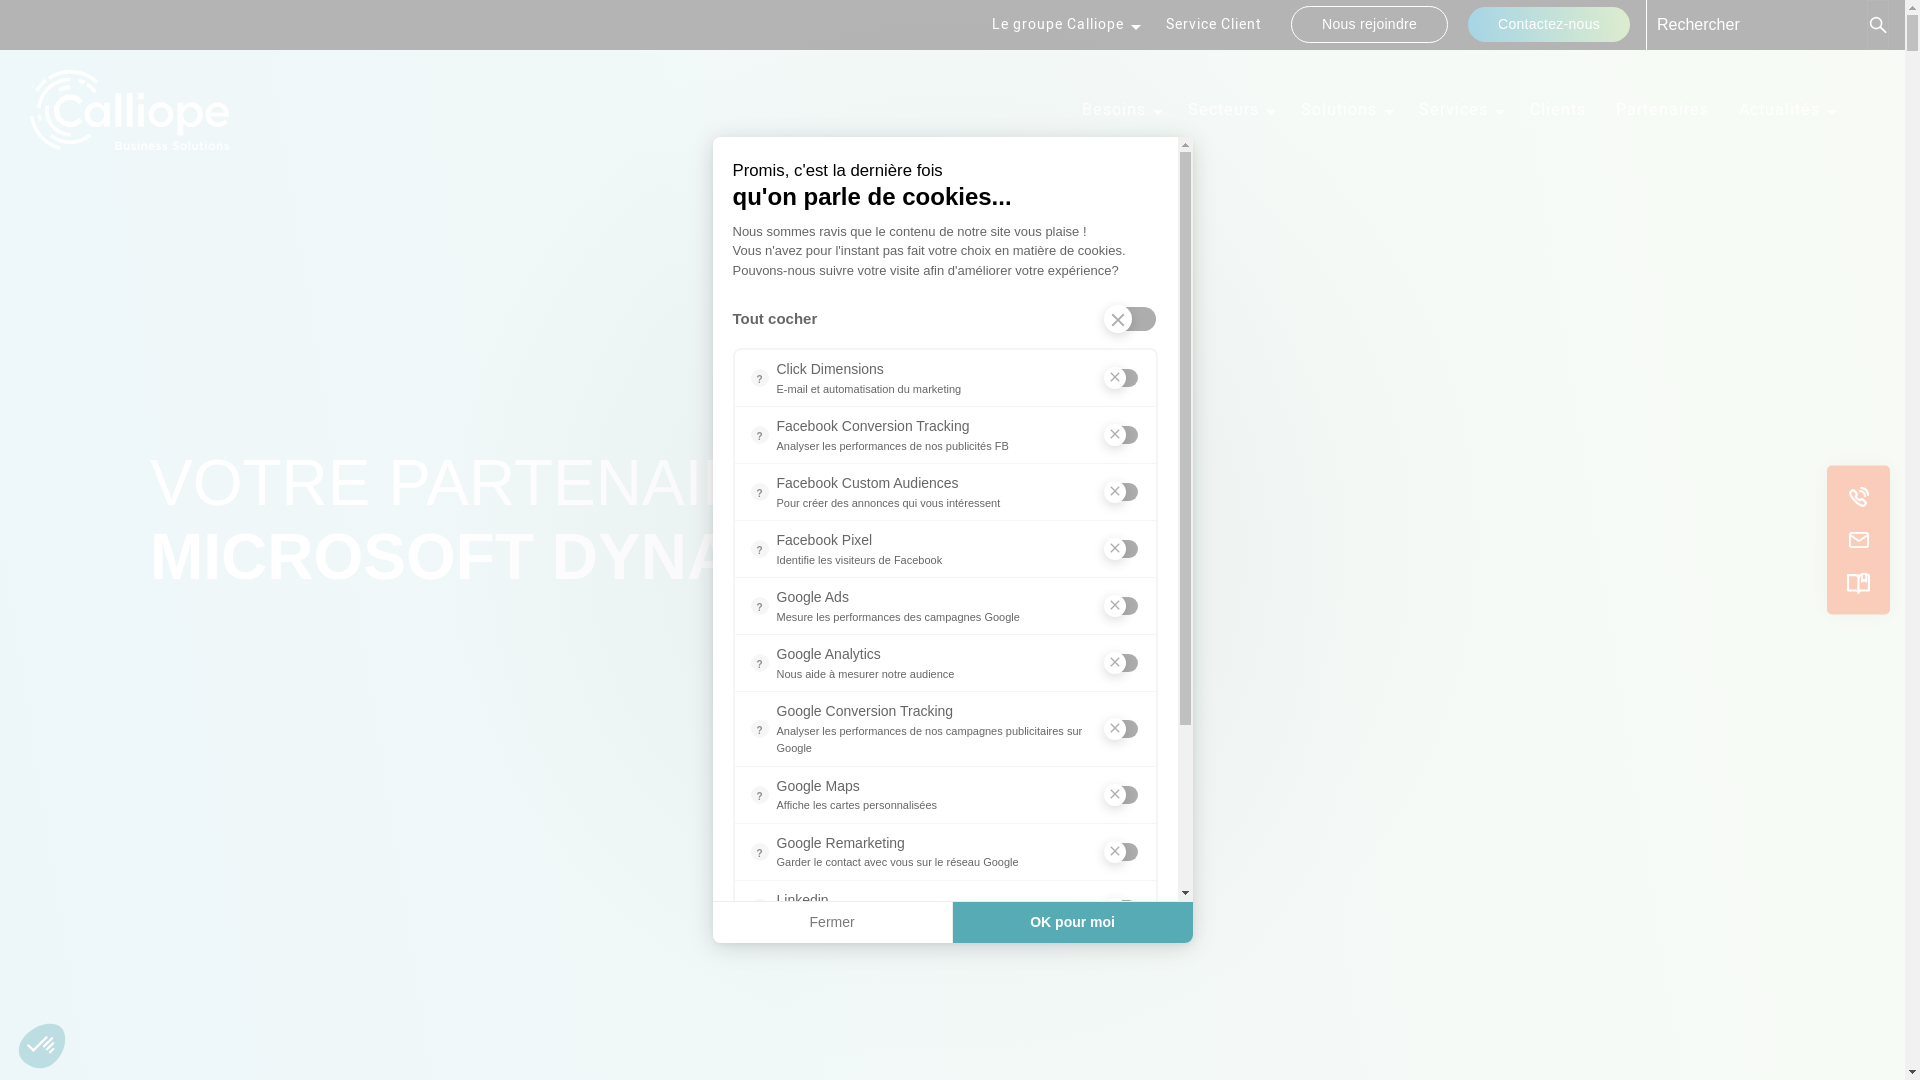 This screenshot has height=1080, width=1920. Describe the element at coordinates (1878, 25) in the screenshot. I see `Search` at that location.